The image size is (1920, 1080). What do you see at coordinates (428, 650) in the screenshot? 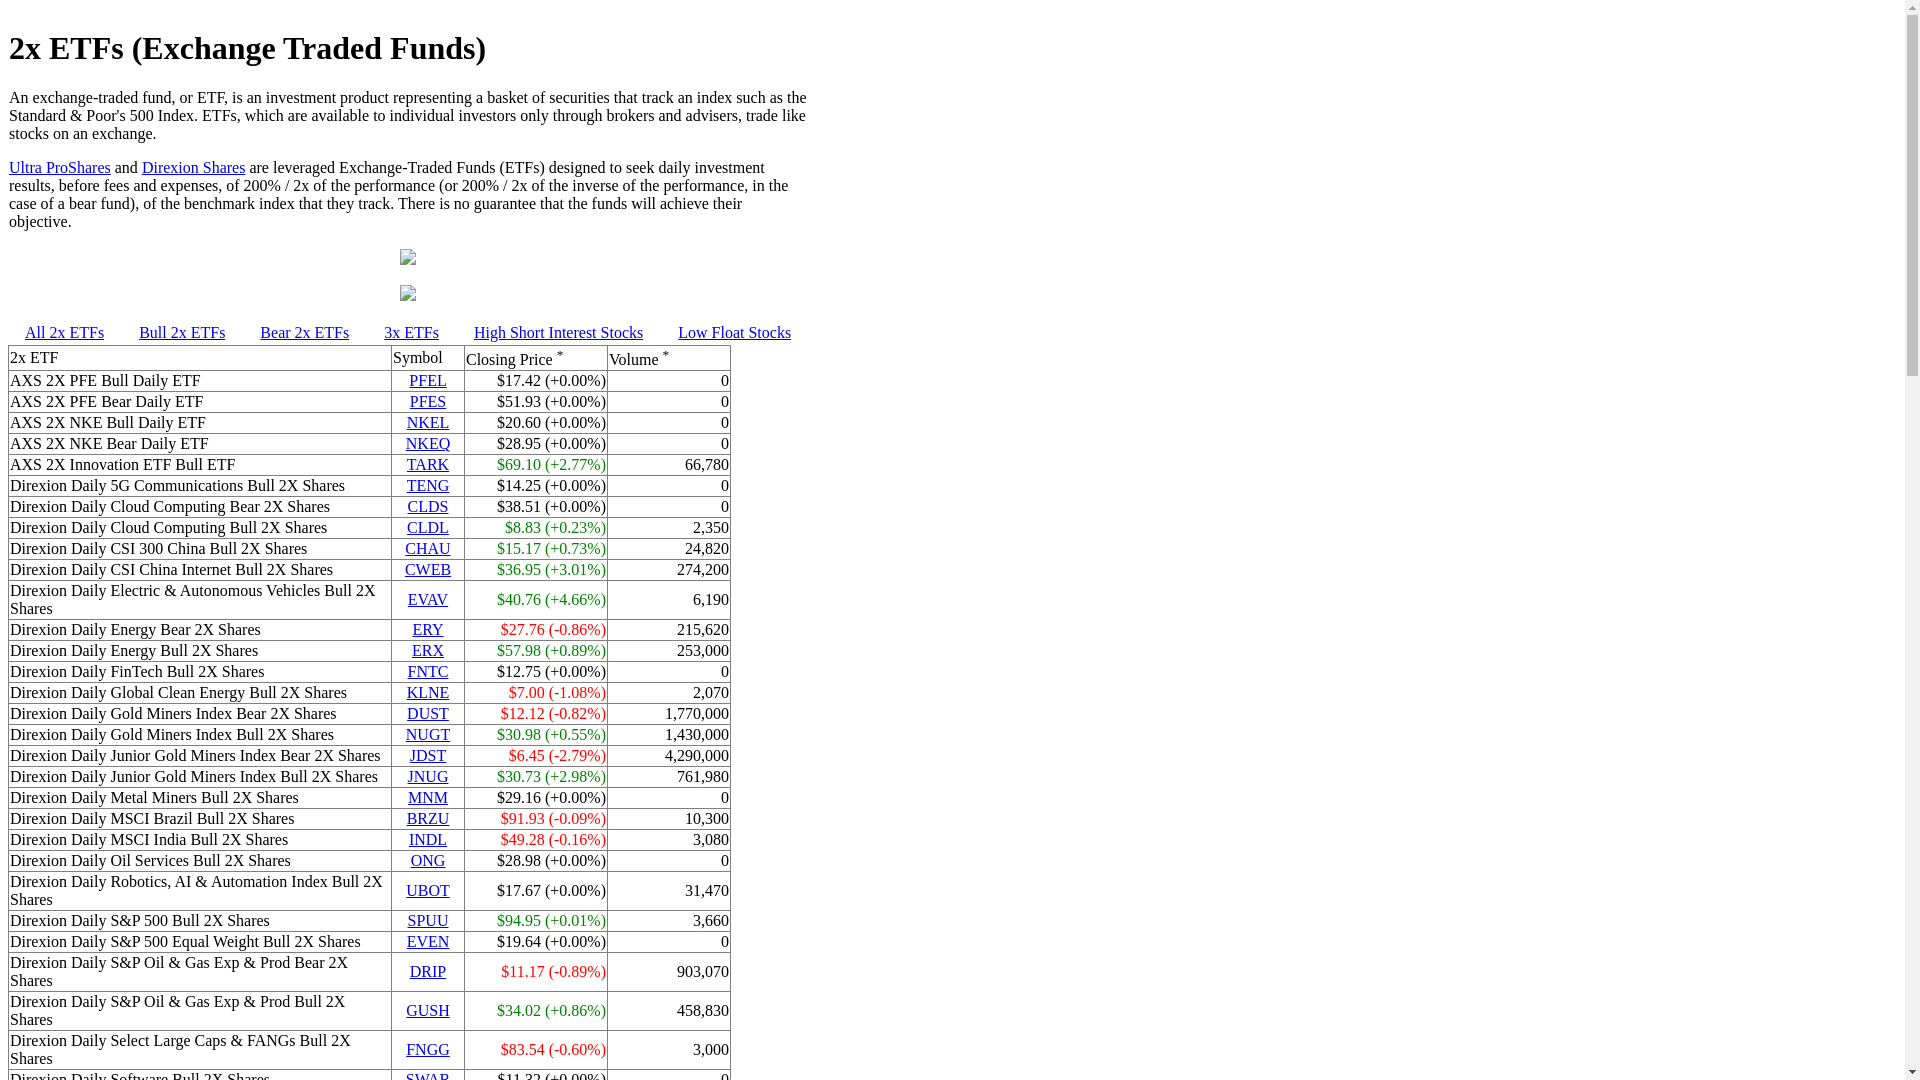
I see `ERX` at bounding box center [428, 650].